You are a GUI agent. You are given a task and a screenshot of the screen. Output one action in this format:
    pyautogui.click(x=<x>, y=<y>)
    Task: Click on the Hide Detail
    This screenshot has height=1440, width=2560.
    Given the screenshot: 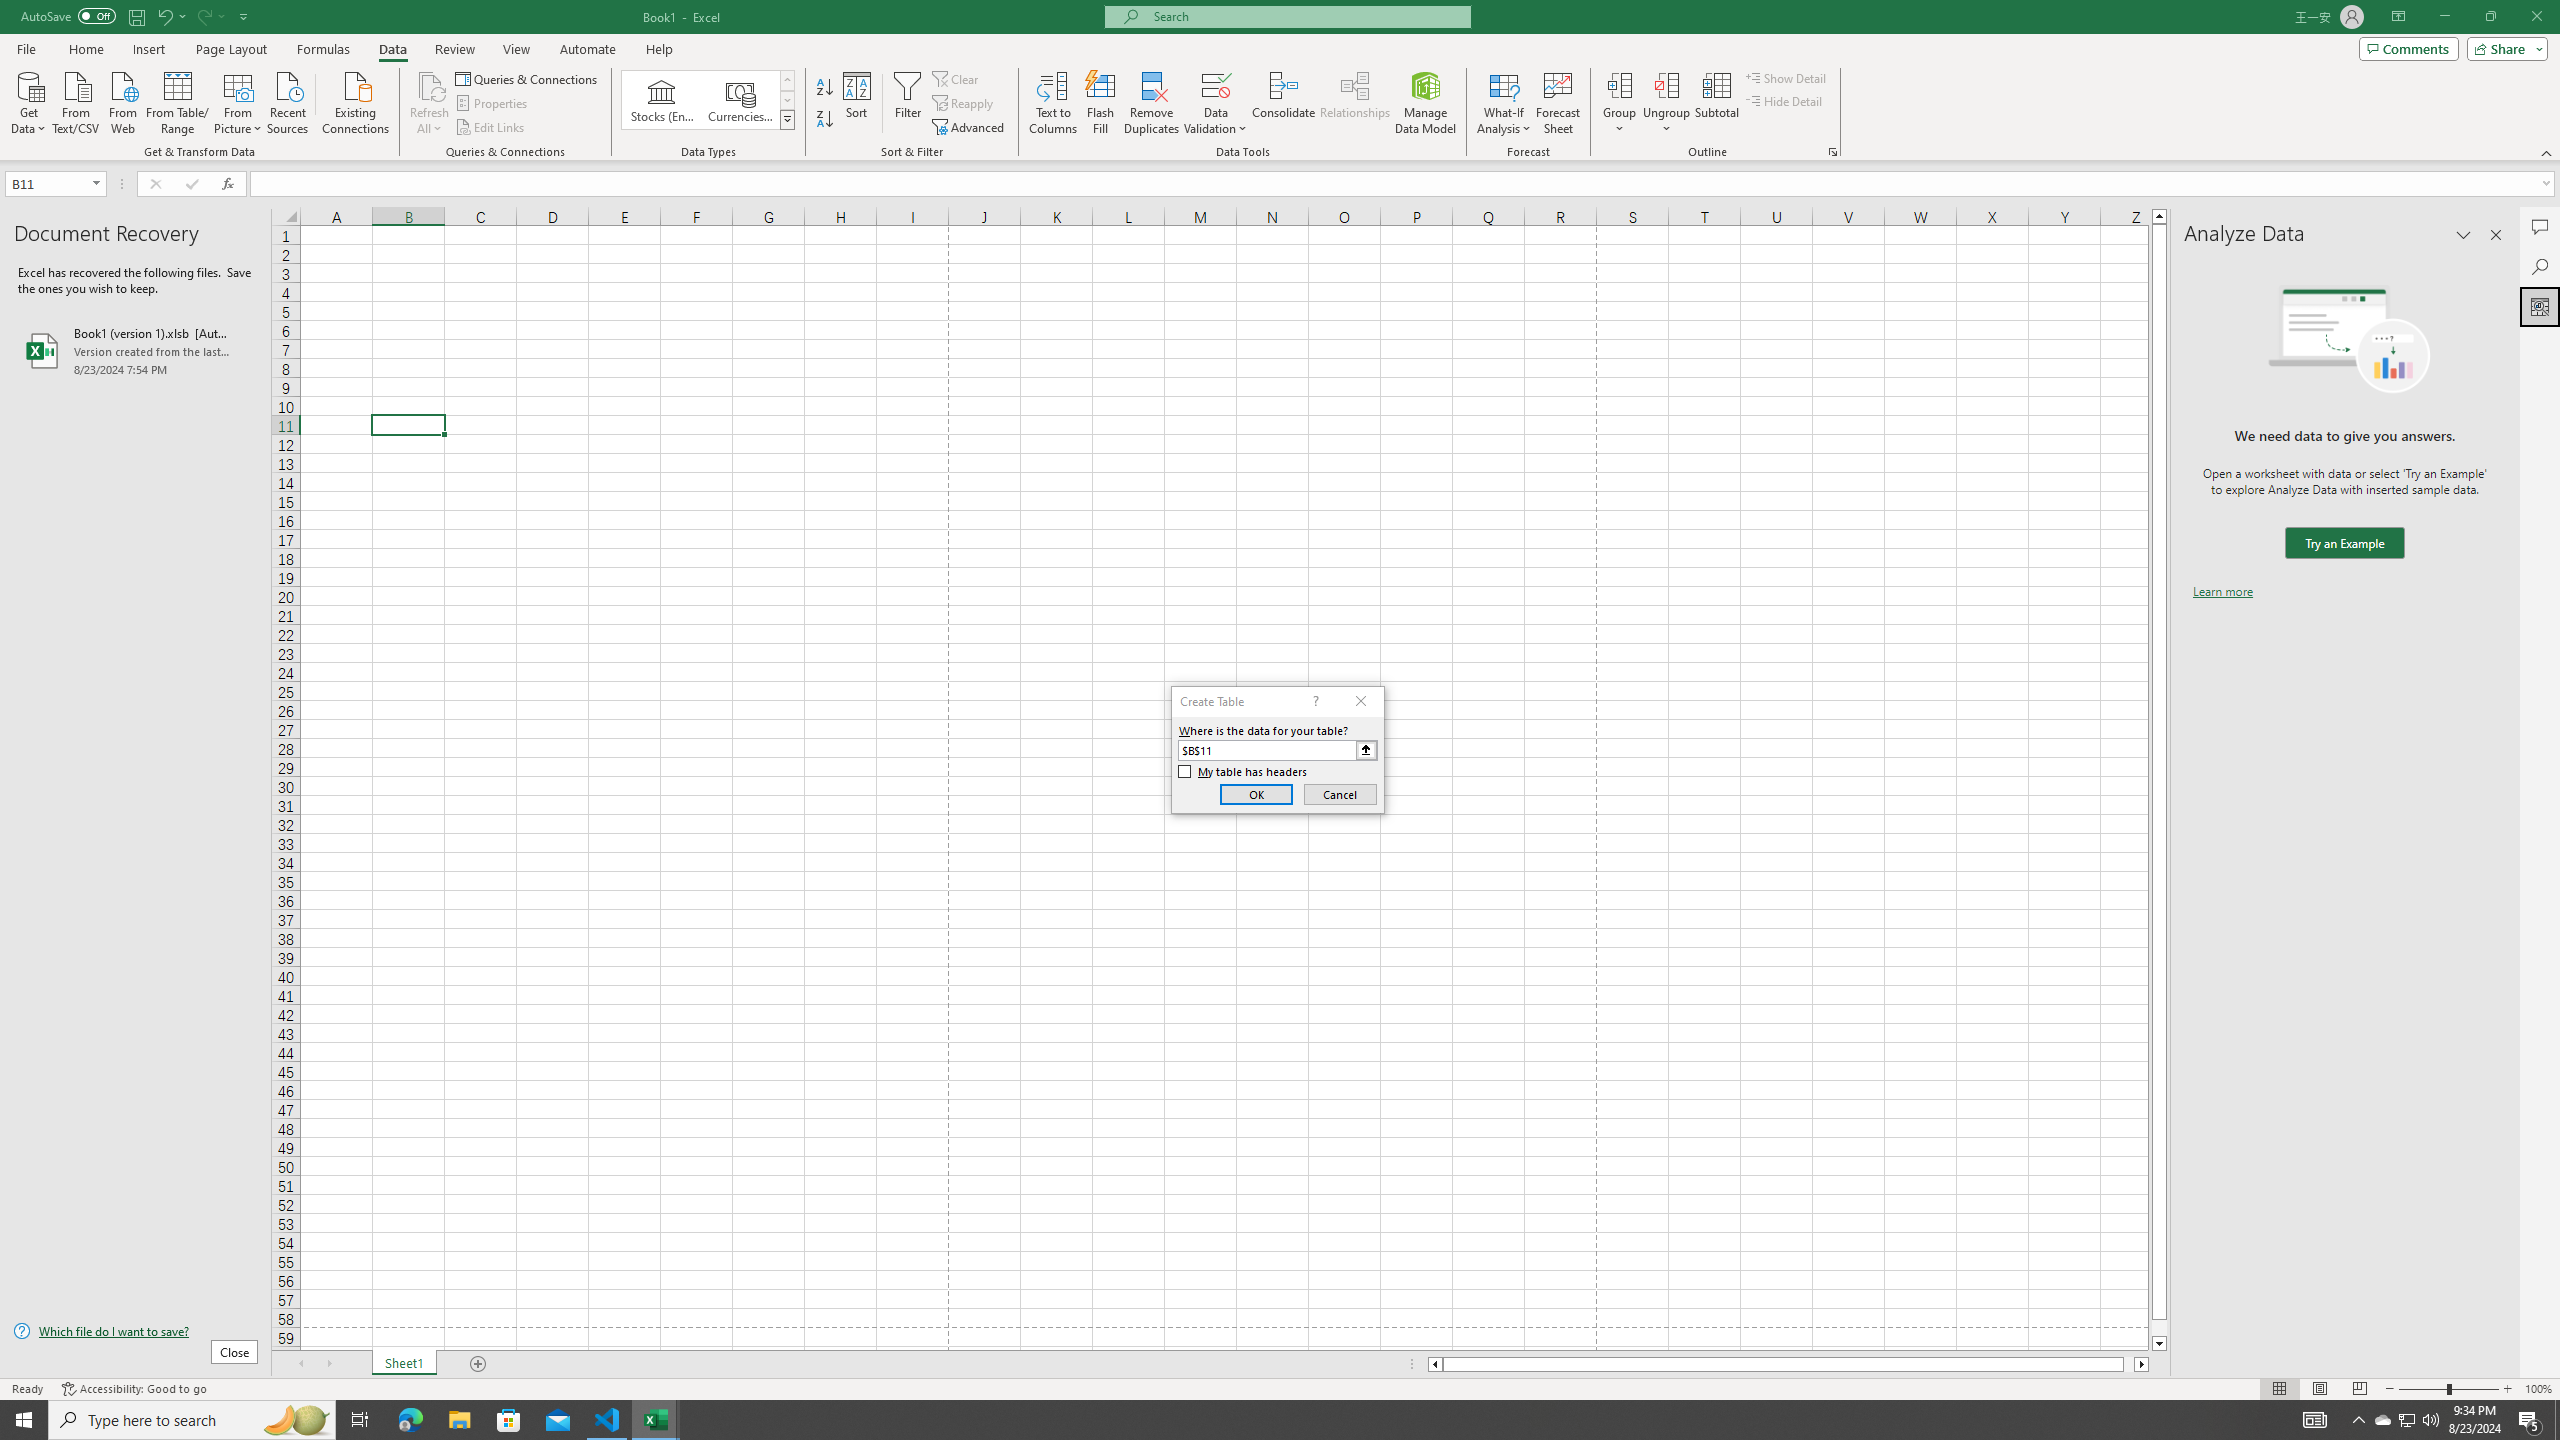 What is the action you would take?
    pyautogui.click(x=1784, y=100)
    